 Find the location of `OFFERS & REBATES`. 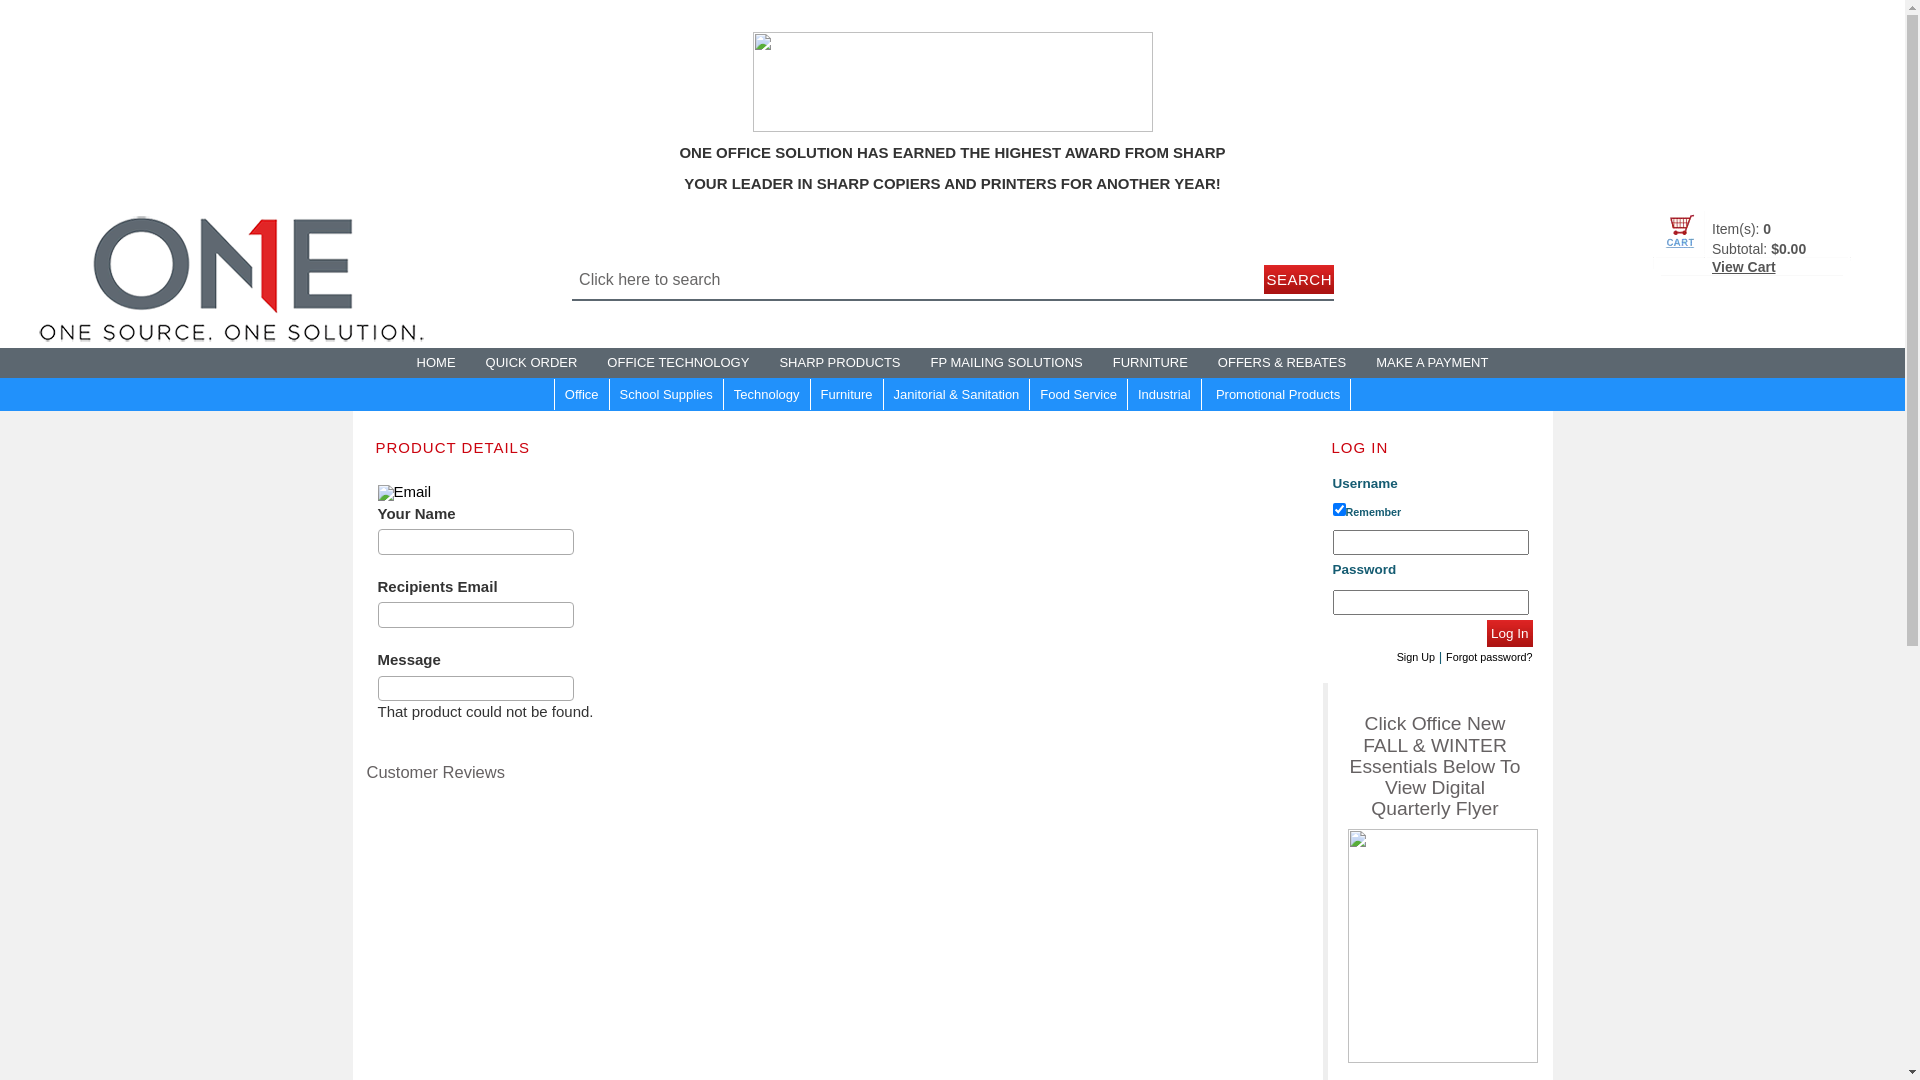

OFFERS & REBATES is located at coordinates (1282, 363).